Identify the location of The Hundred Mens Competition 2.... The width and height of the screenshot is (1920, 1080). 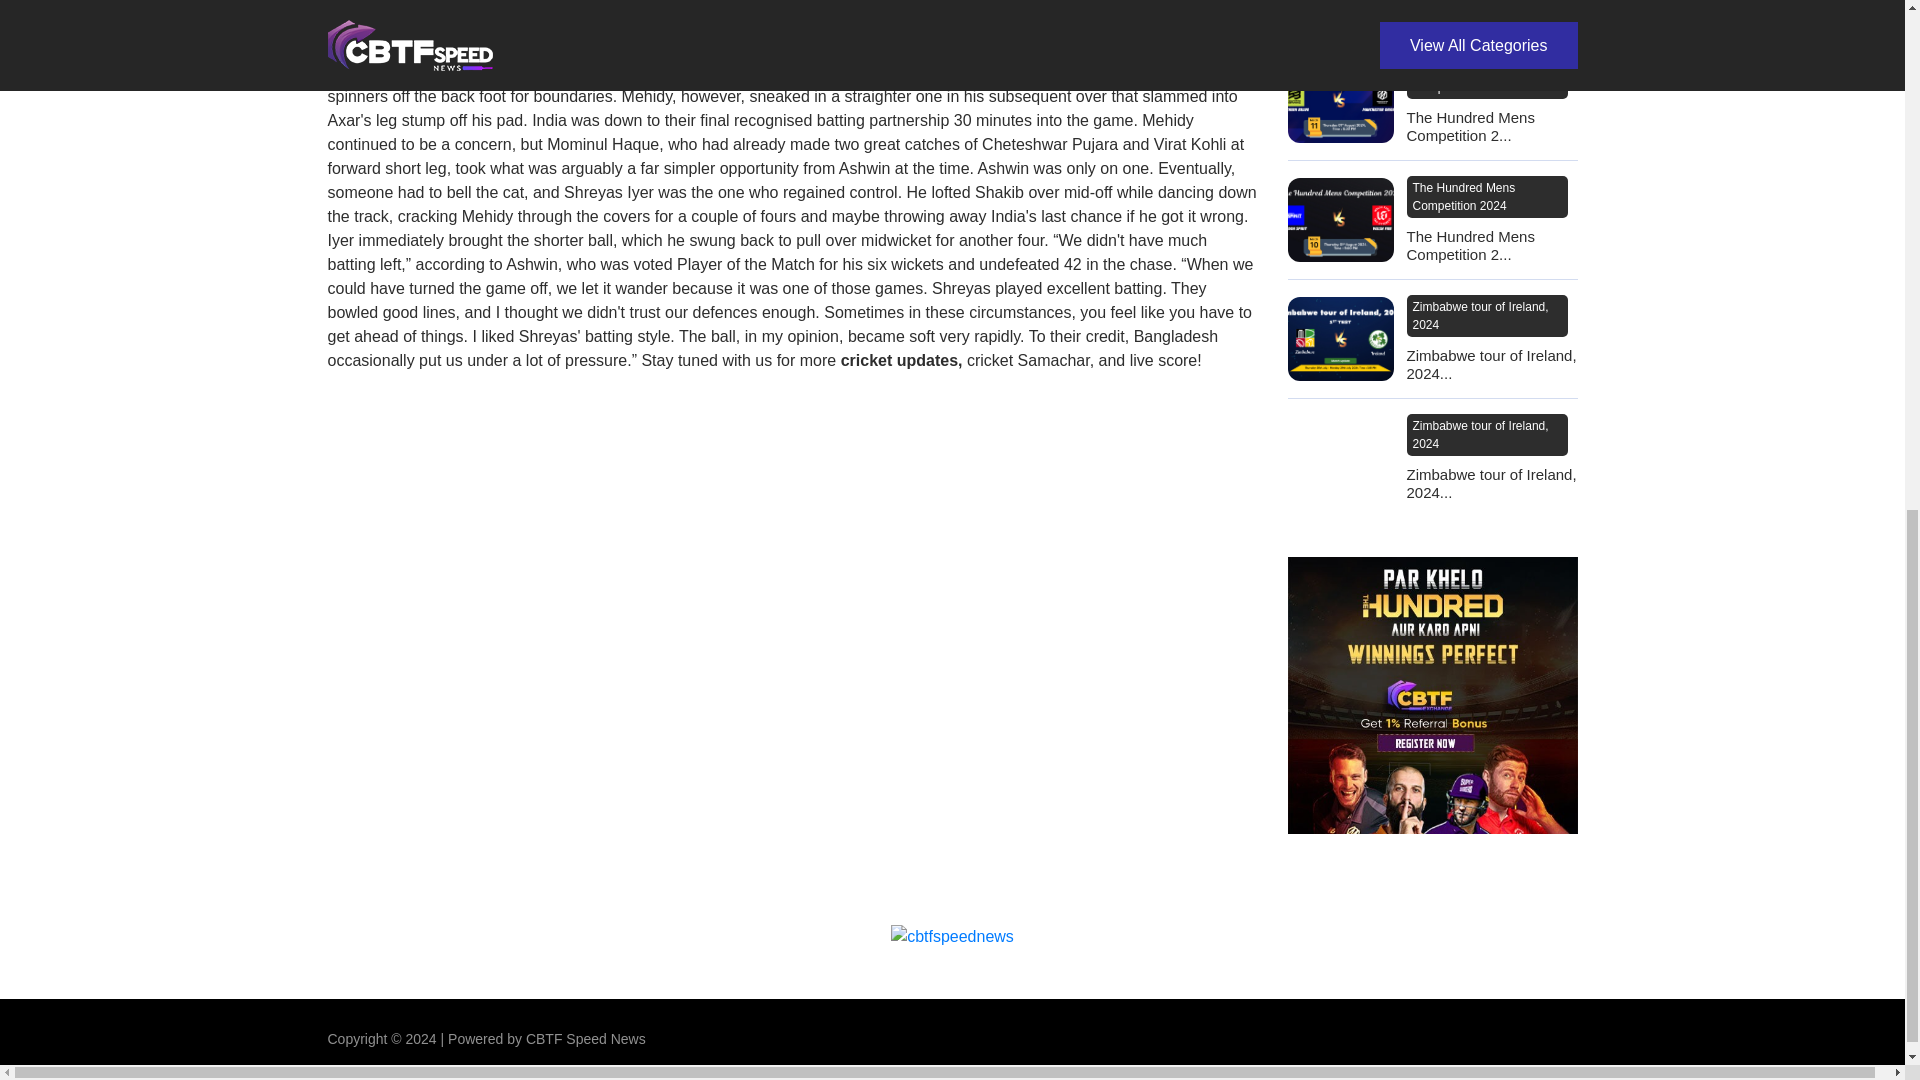
(1490, 245).